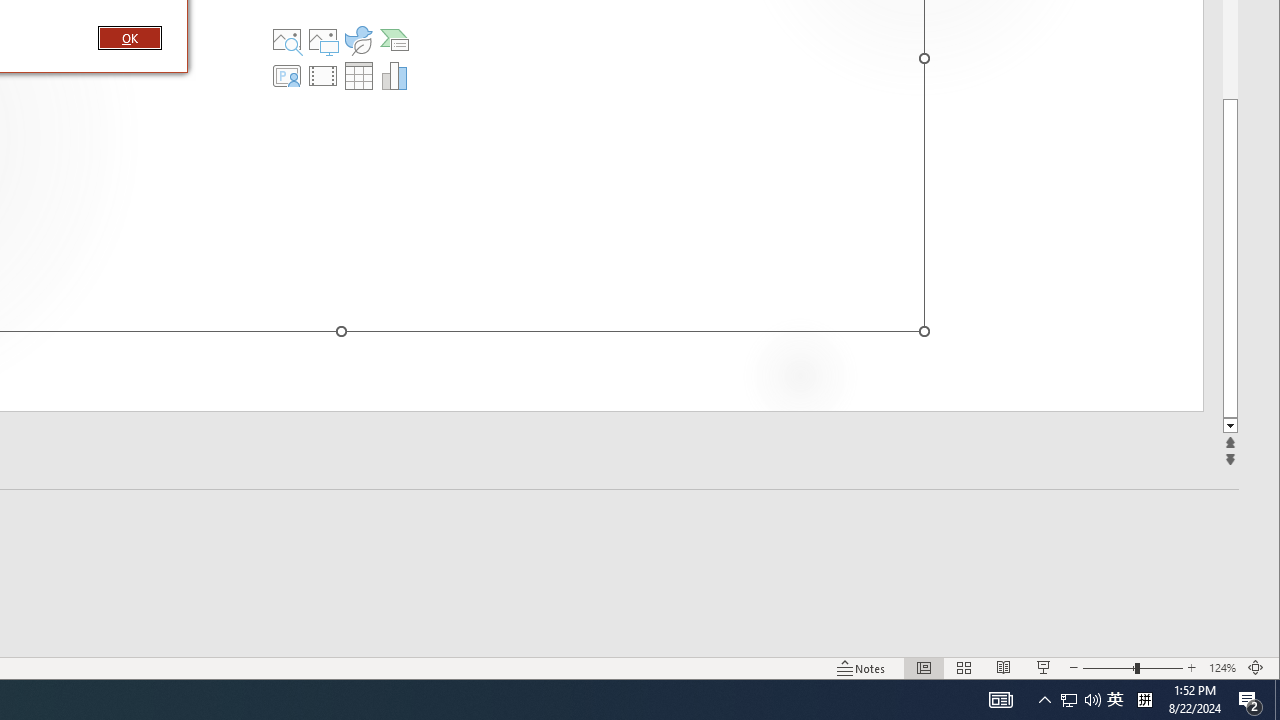  Describe the element at coordinates (1092, 700) in the screenshot. I see `Q2790: 100%` at that location.